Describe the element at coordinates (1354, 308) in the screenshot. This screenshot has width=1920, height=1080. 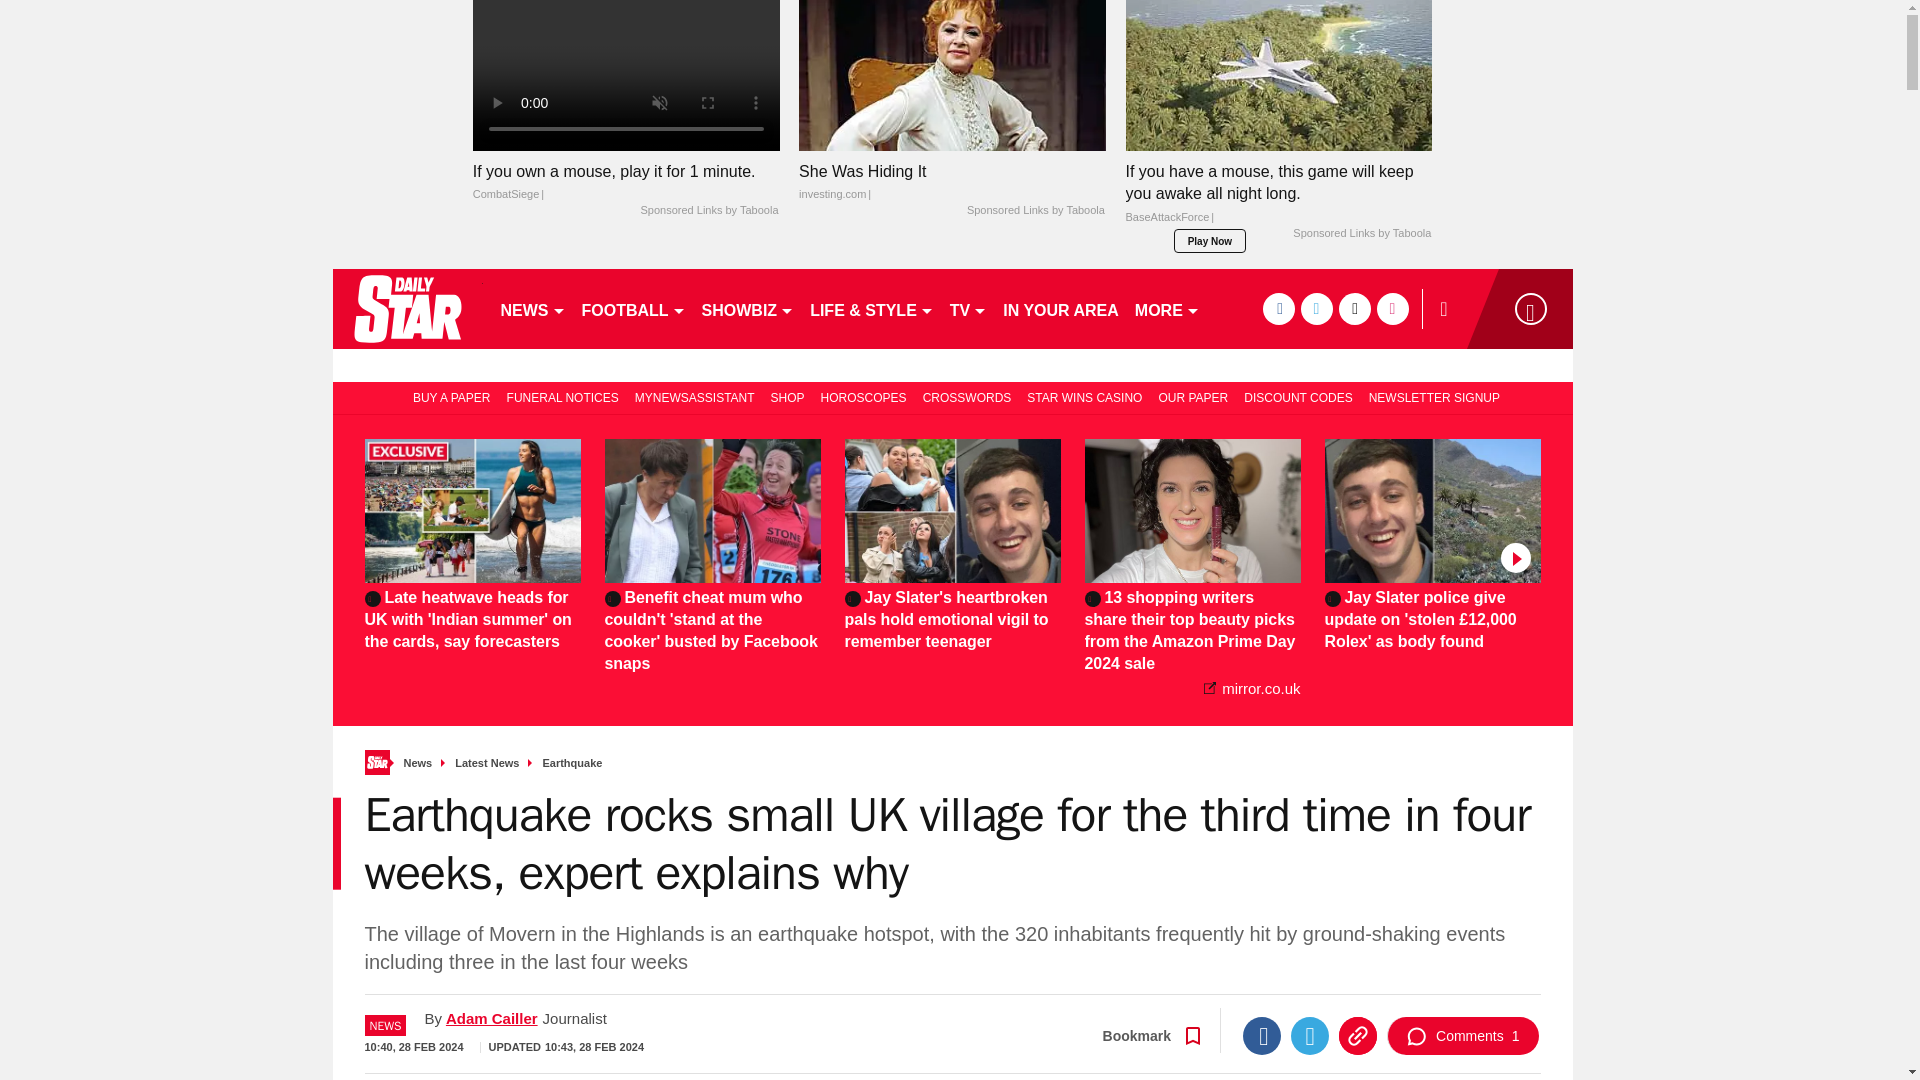
I see `tiktok` at that location.